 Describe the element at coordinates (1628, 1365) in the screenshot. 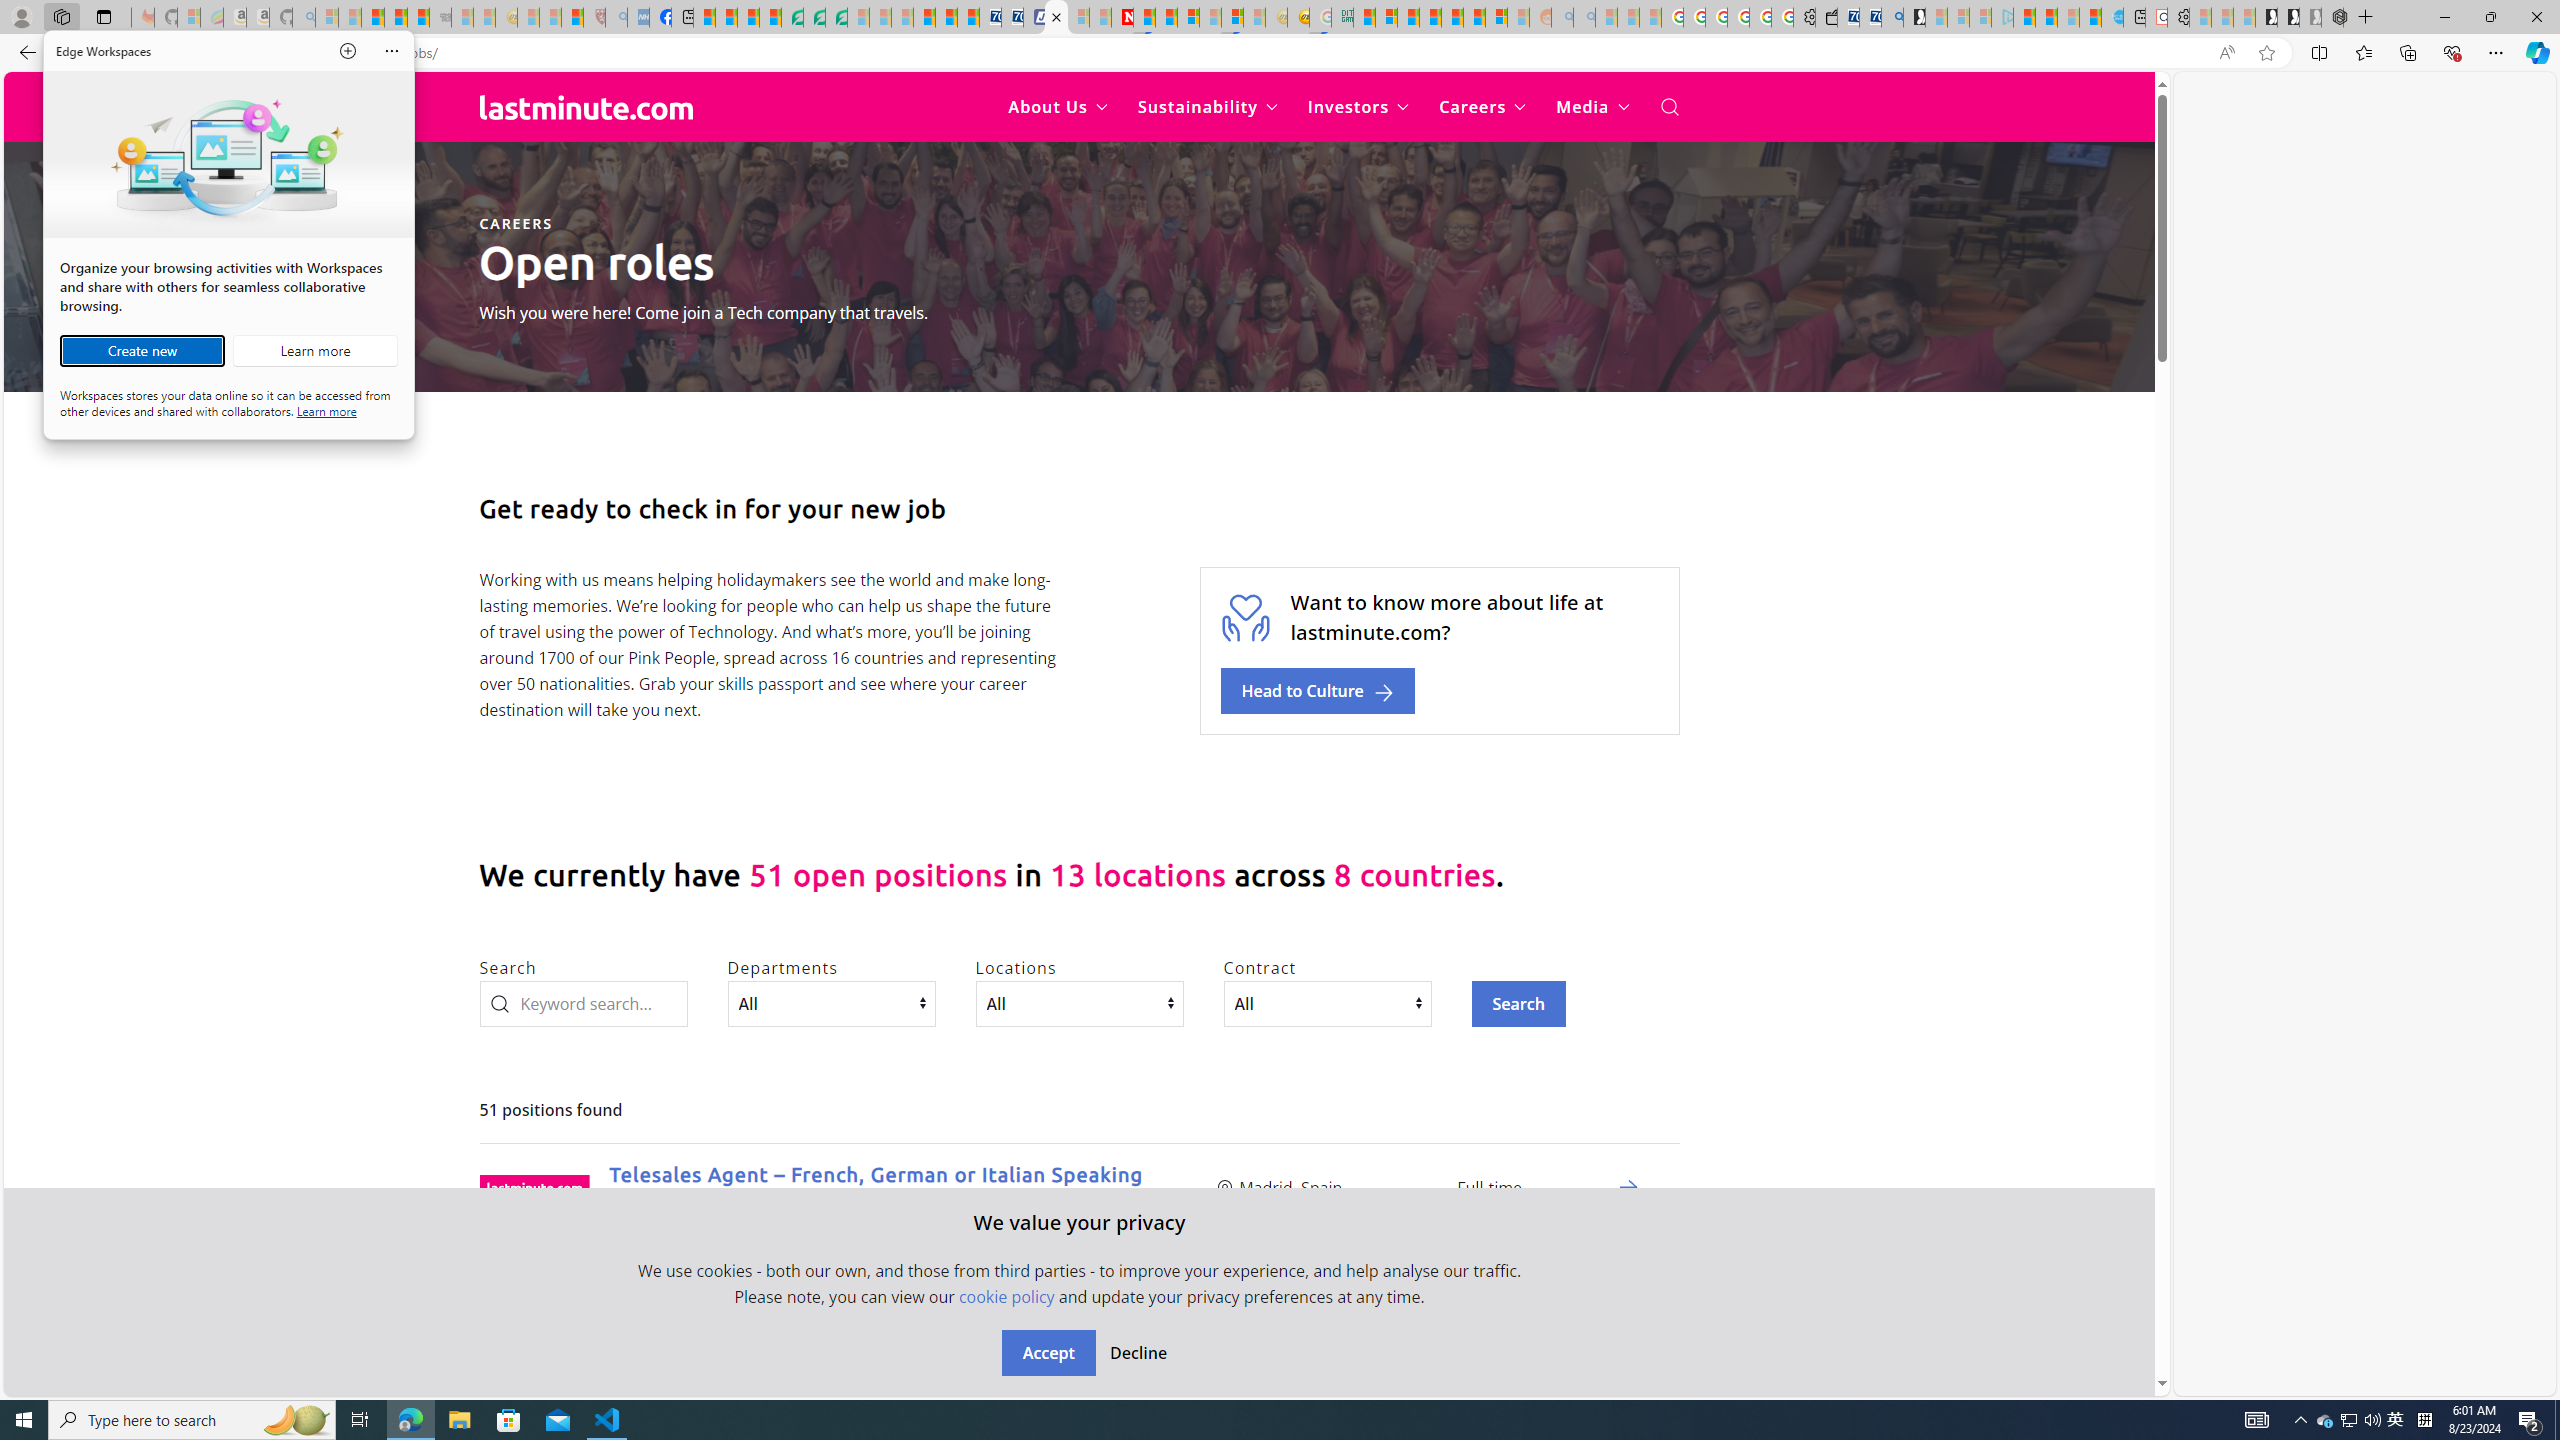

I see `Read full details about role: Full Stack Engineer` at that location.